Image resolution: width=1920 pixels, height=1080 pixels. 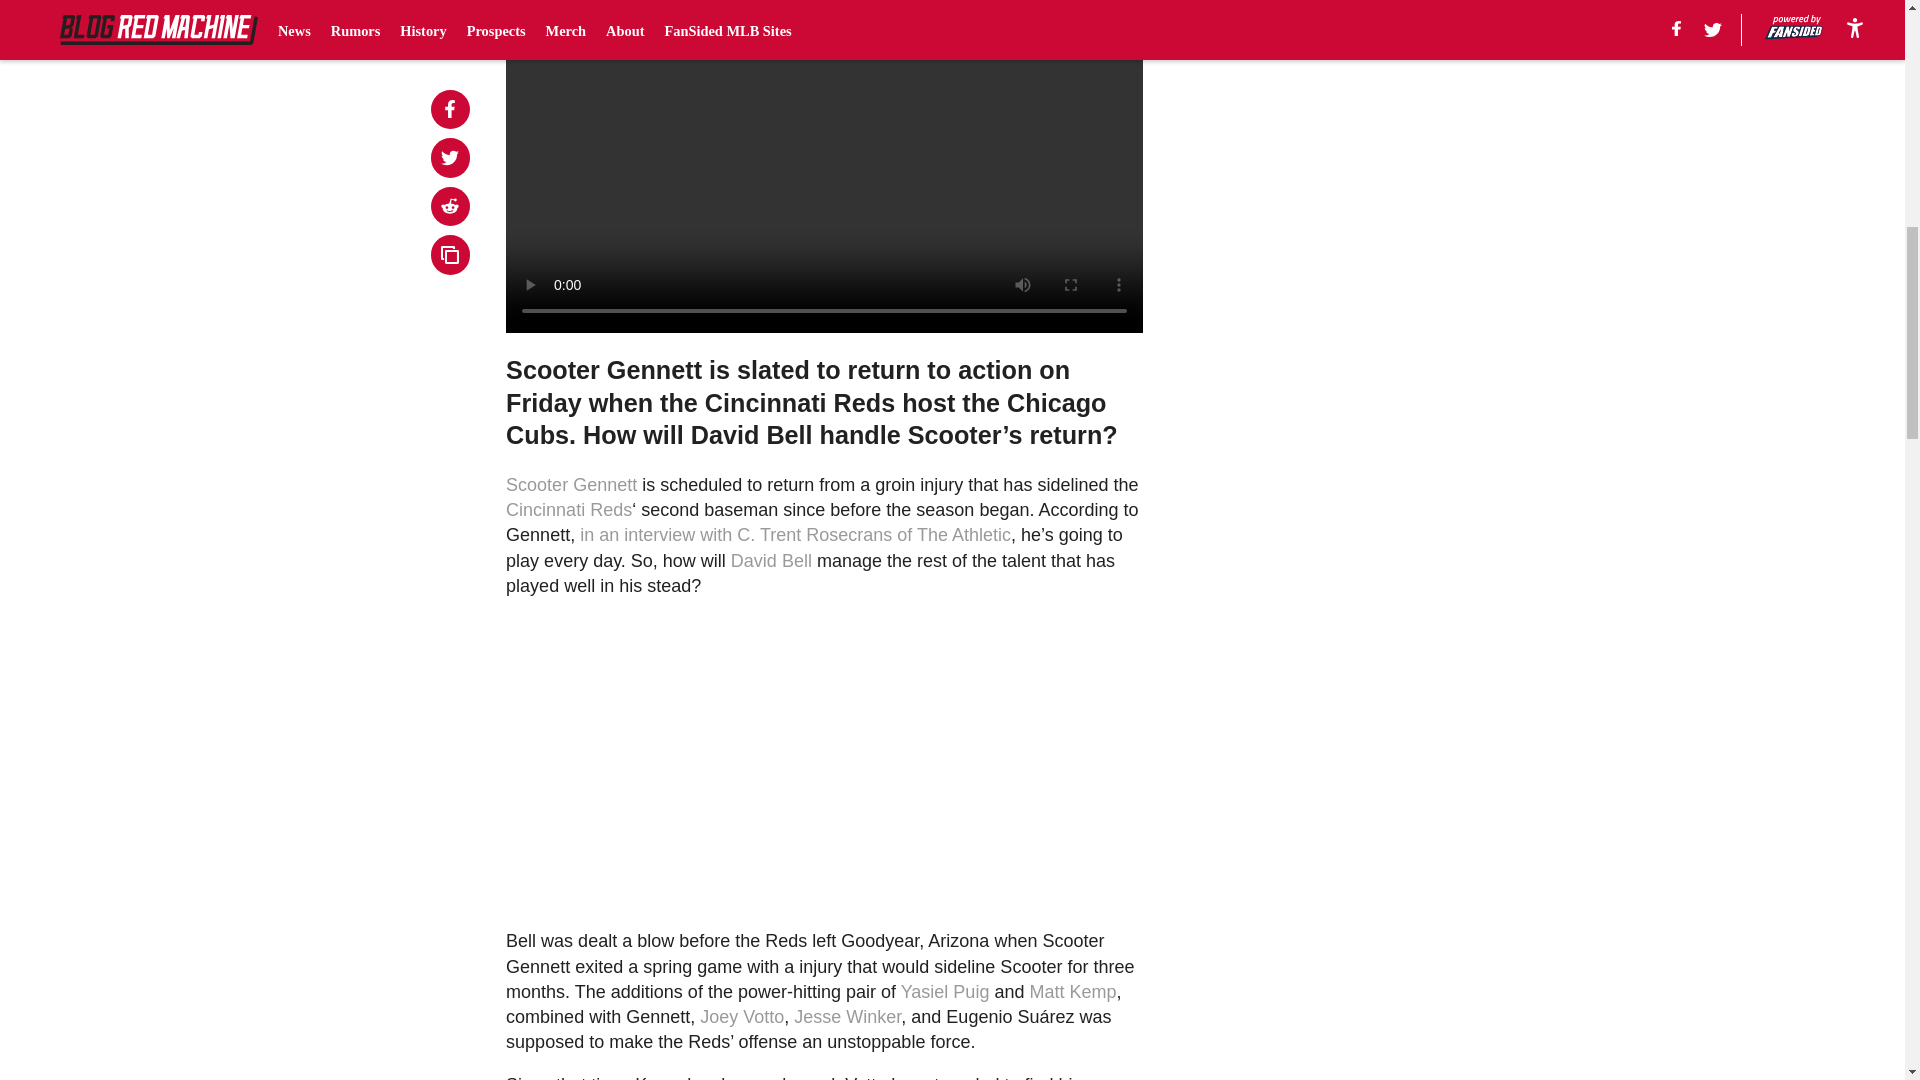 What do you see at coordinates (1326, 390) in the screenshot?
I see `3rd party ad content` at bounding box center [1326, 390].